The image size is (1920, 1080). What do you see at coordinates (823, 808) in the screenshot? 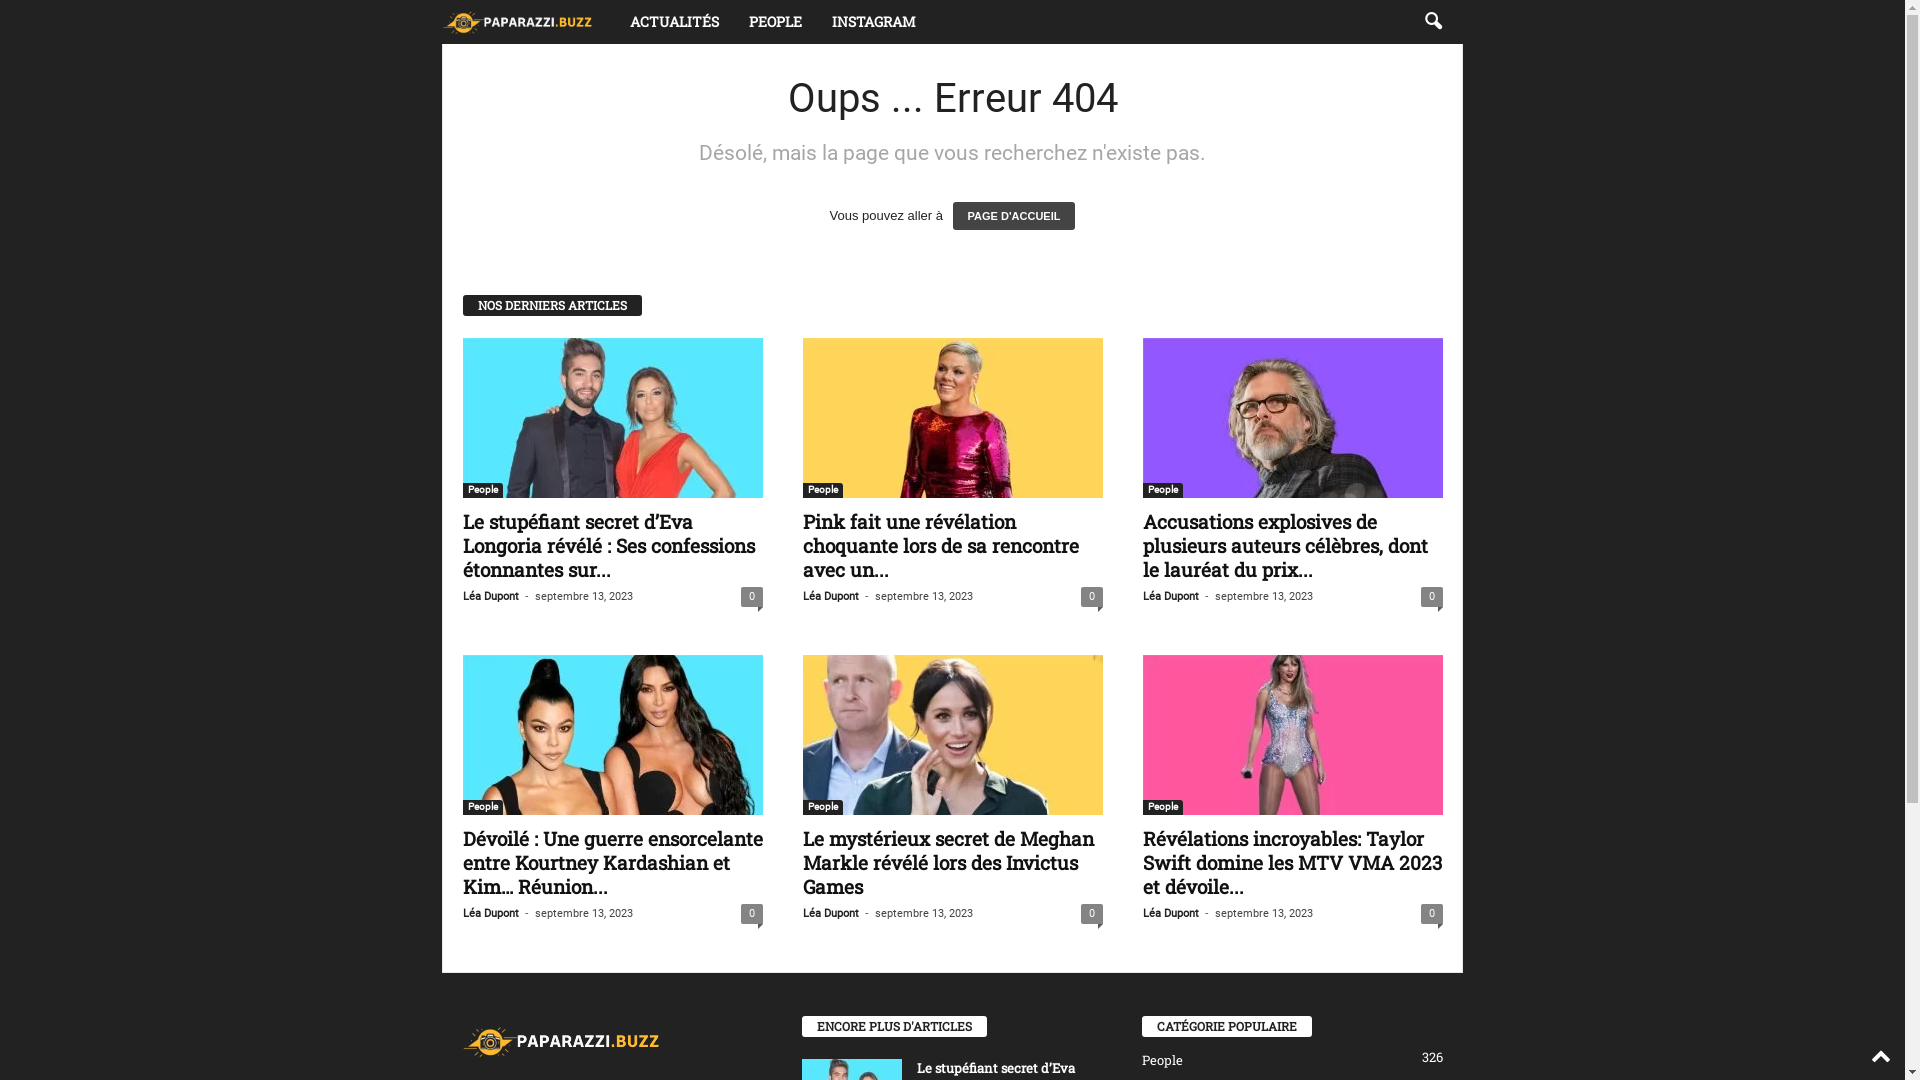
I see `People` at bounding box center [823, 808].